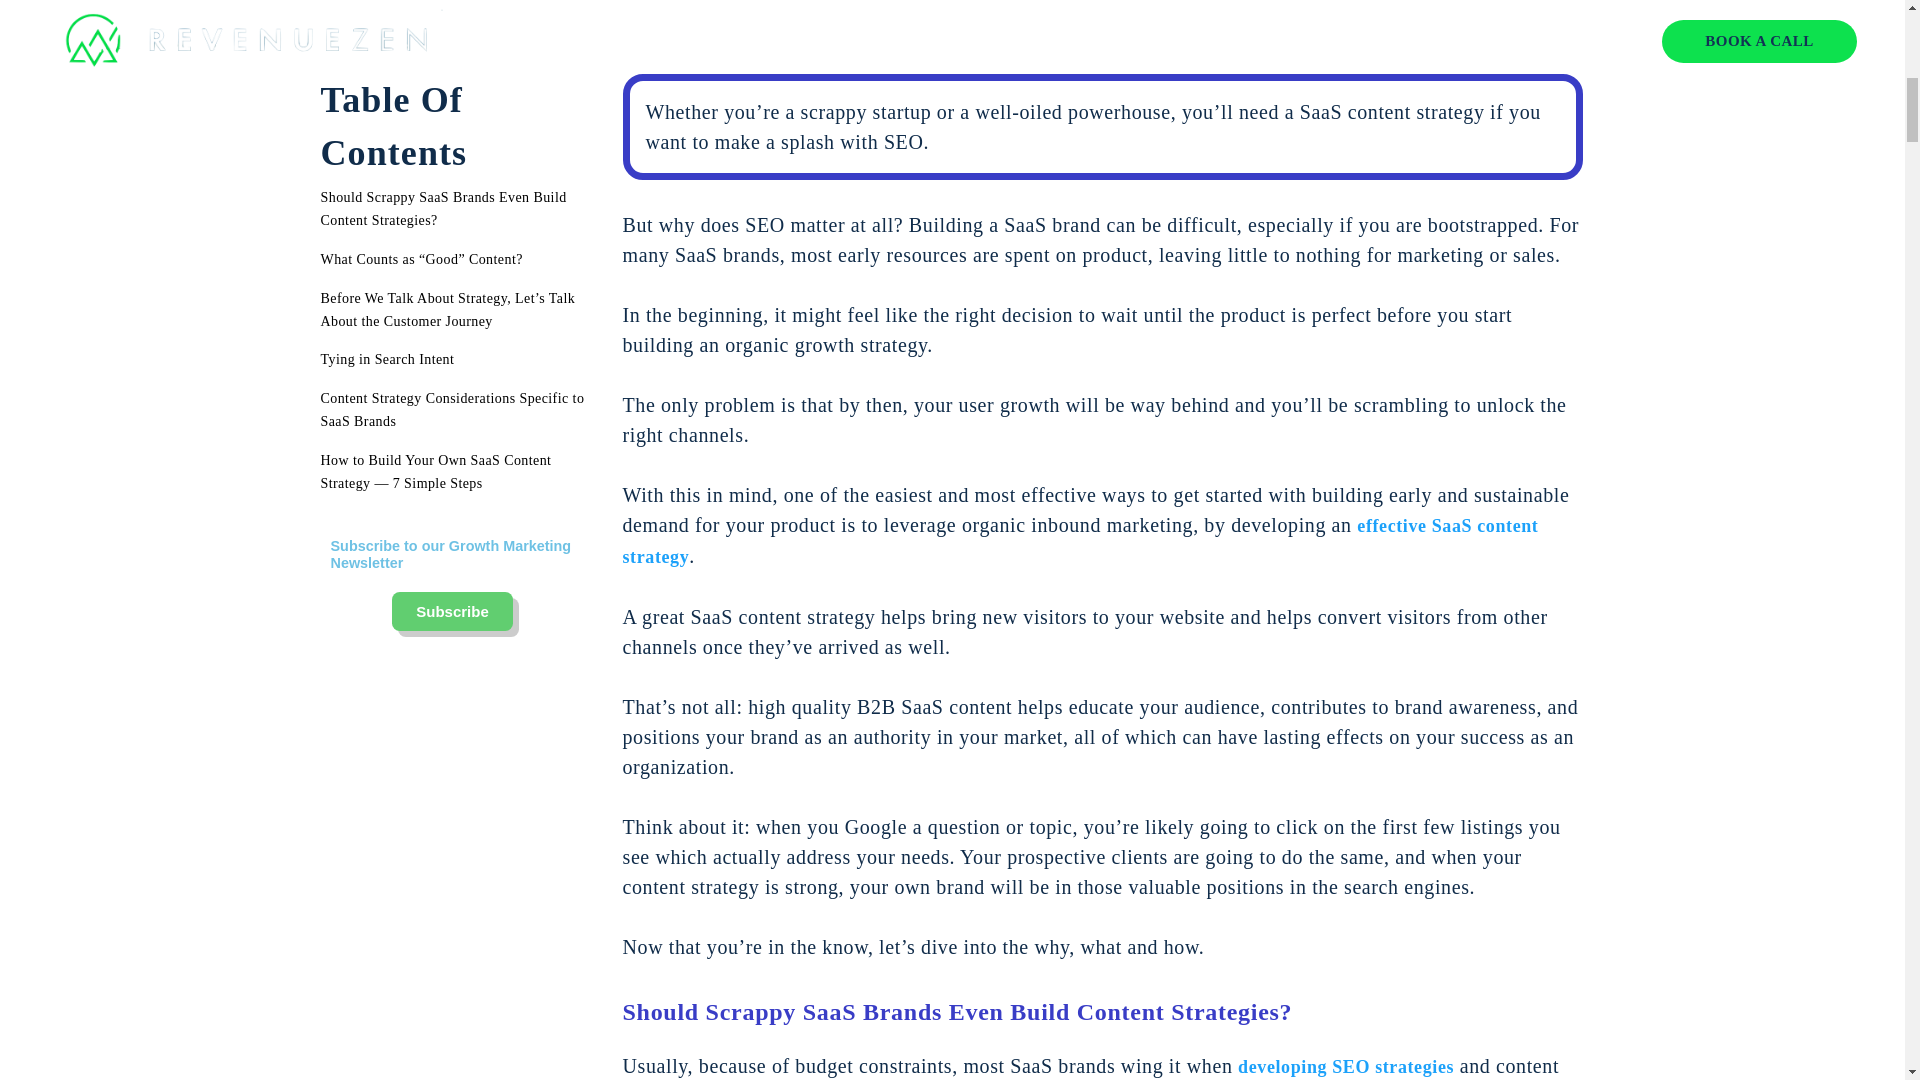  Describe the element at coordinates (452, 610) in the screenshot. I see `Subscribe` at that location.